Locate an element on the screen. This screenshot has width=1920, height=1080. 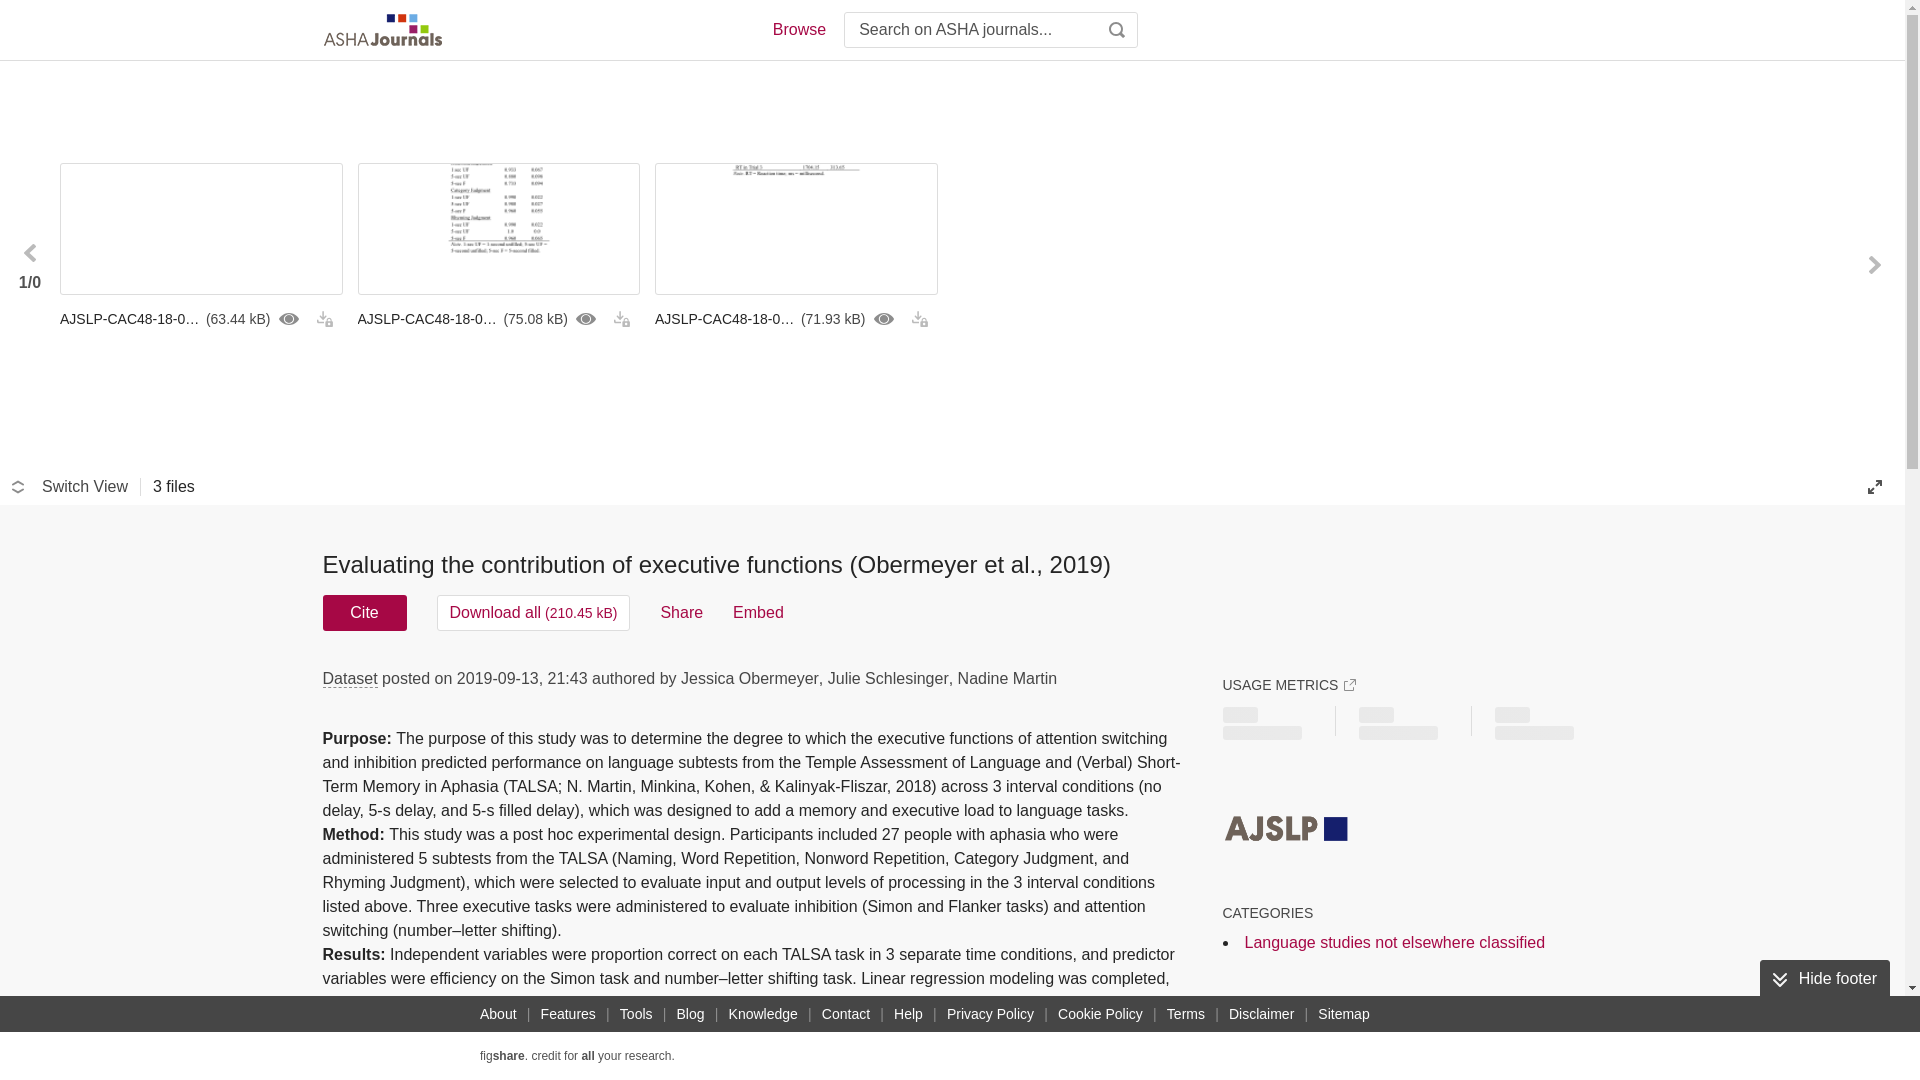
Embed is located at coordinates (758, 612).